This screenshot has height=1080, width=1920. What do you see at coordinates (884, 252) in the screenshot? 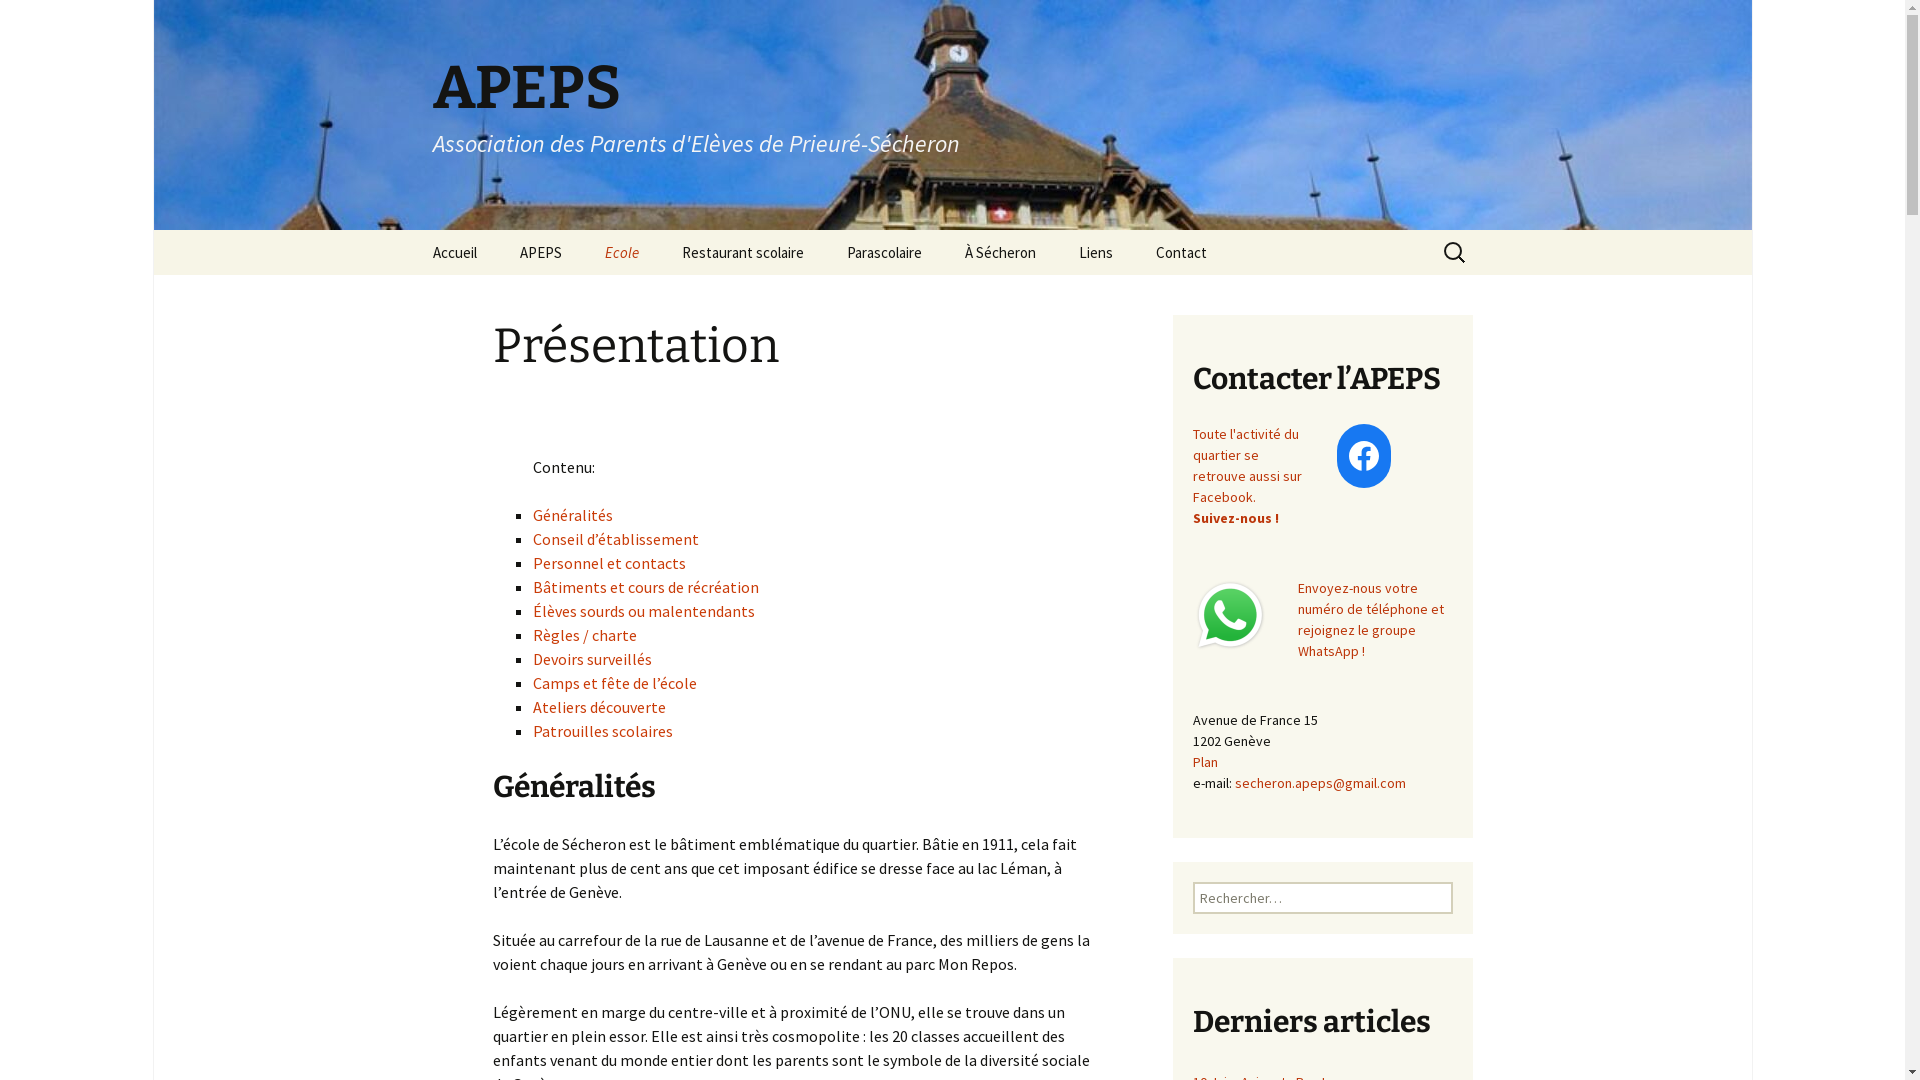
I see `Parascolaire` at bounding box center [884, 252].